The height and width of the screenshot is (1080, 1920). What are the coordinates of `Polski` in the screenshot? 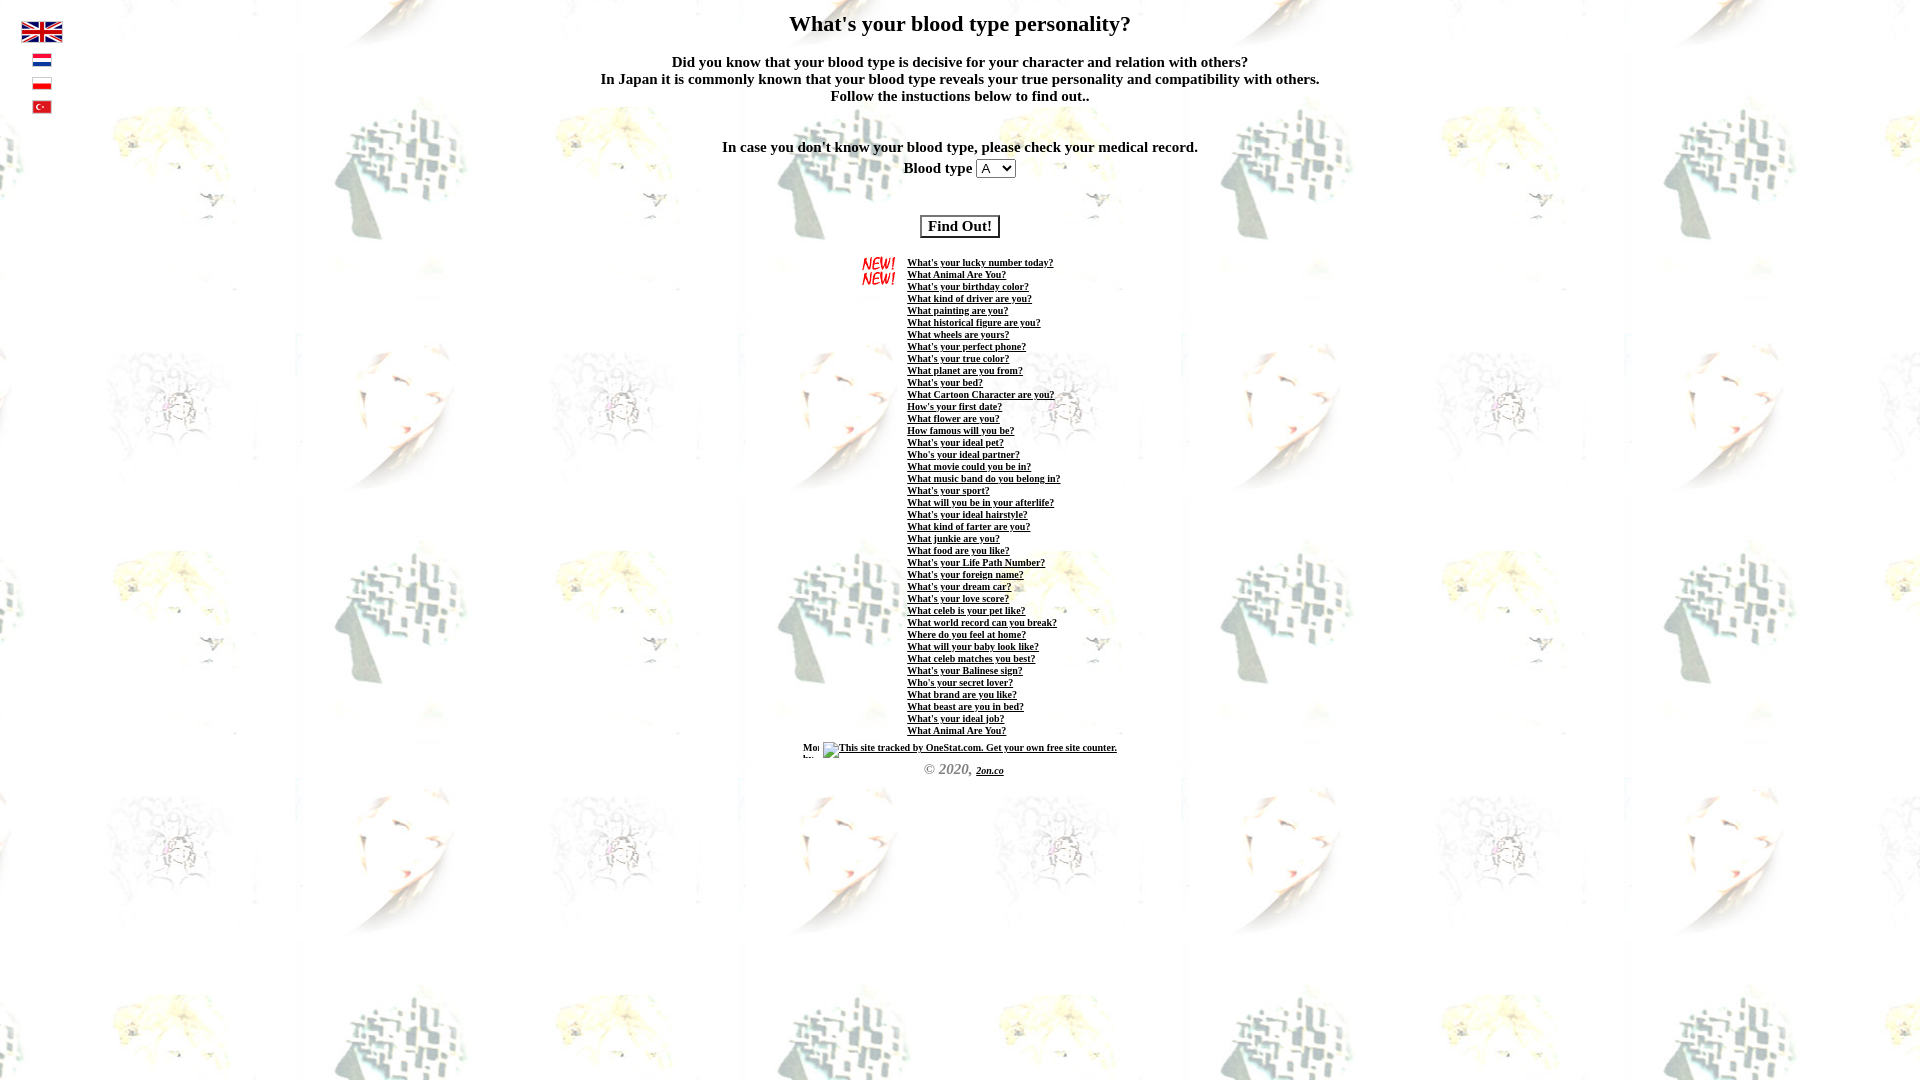 It's located at (42, 86).